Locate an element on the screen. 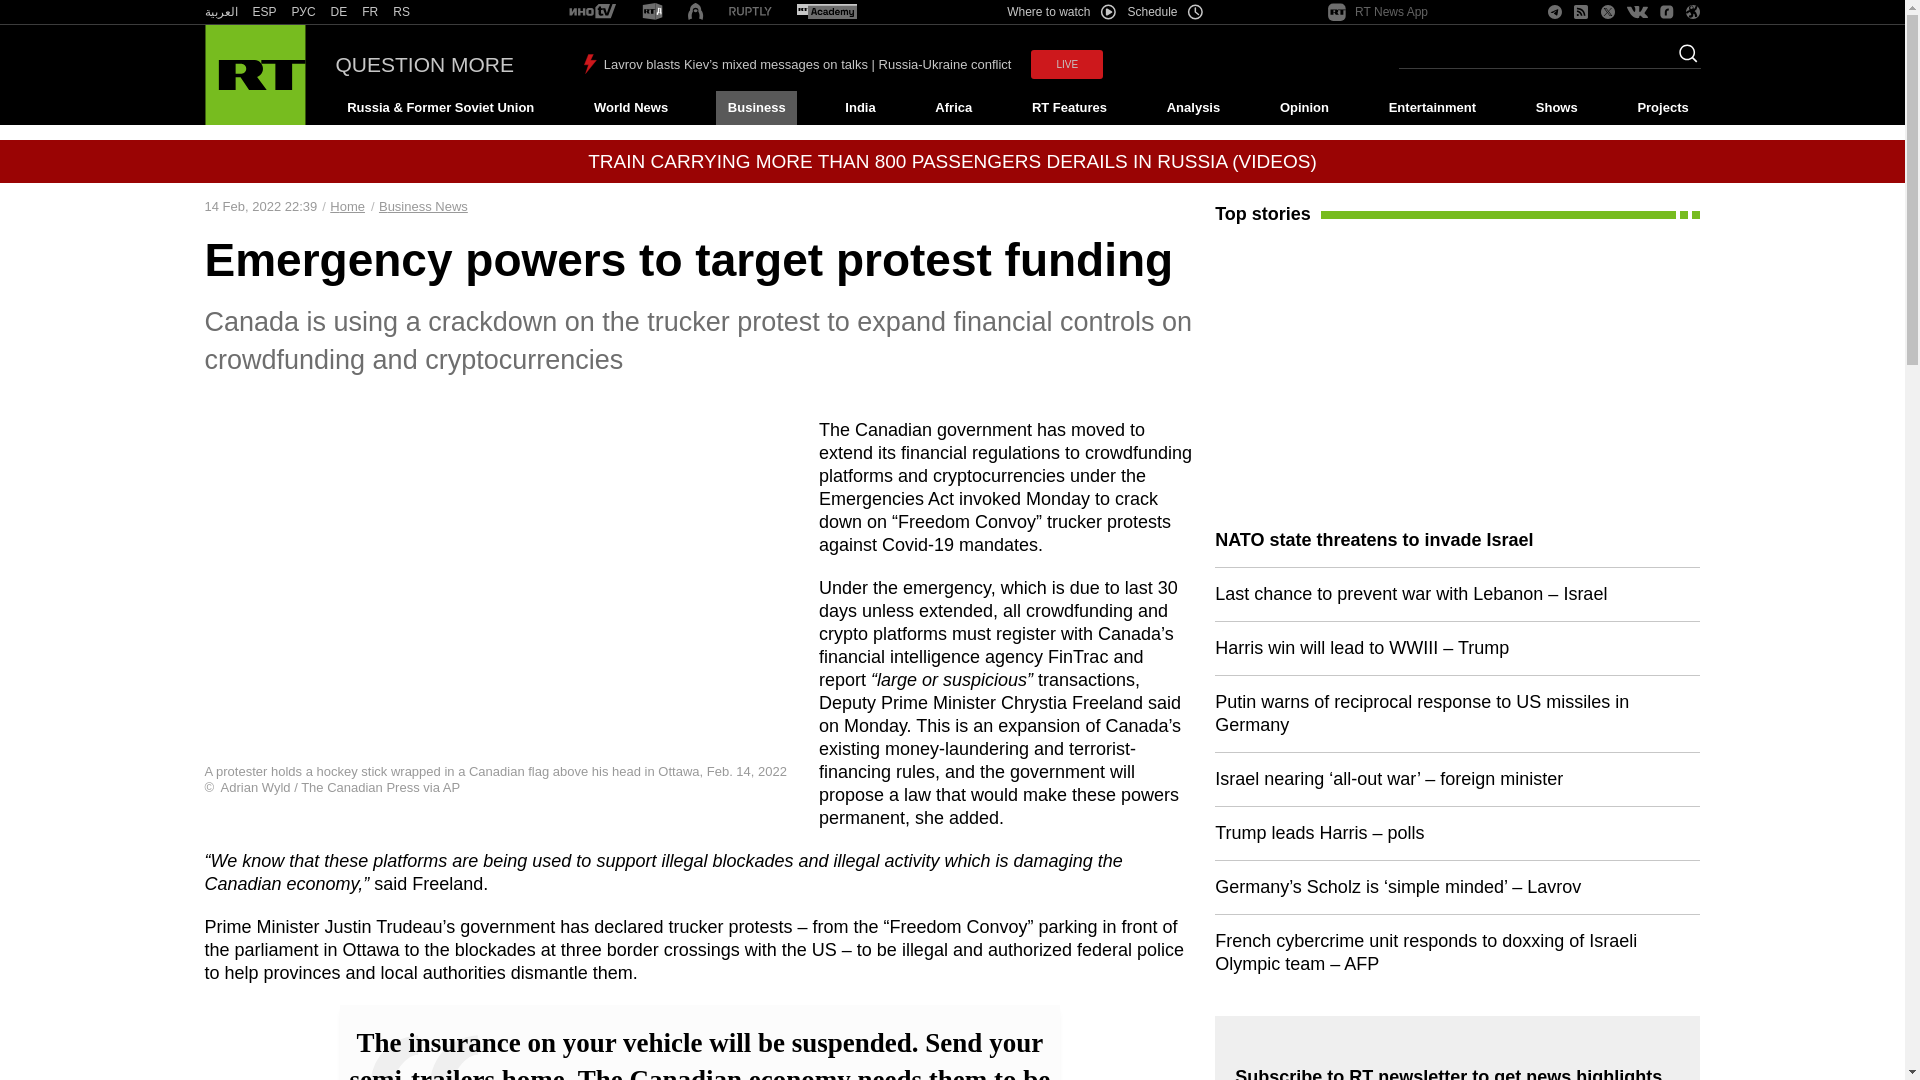 This screenshot has width=1920, height=1080. Schedule is located at coordinates (1166, 12).